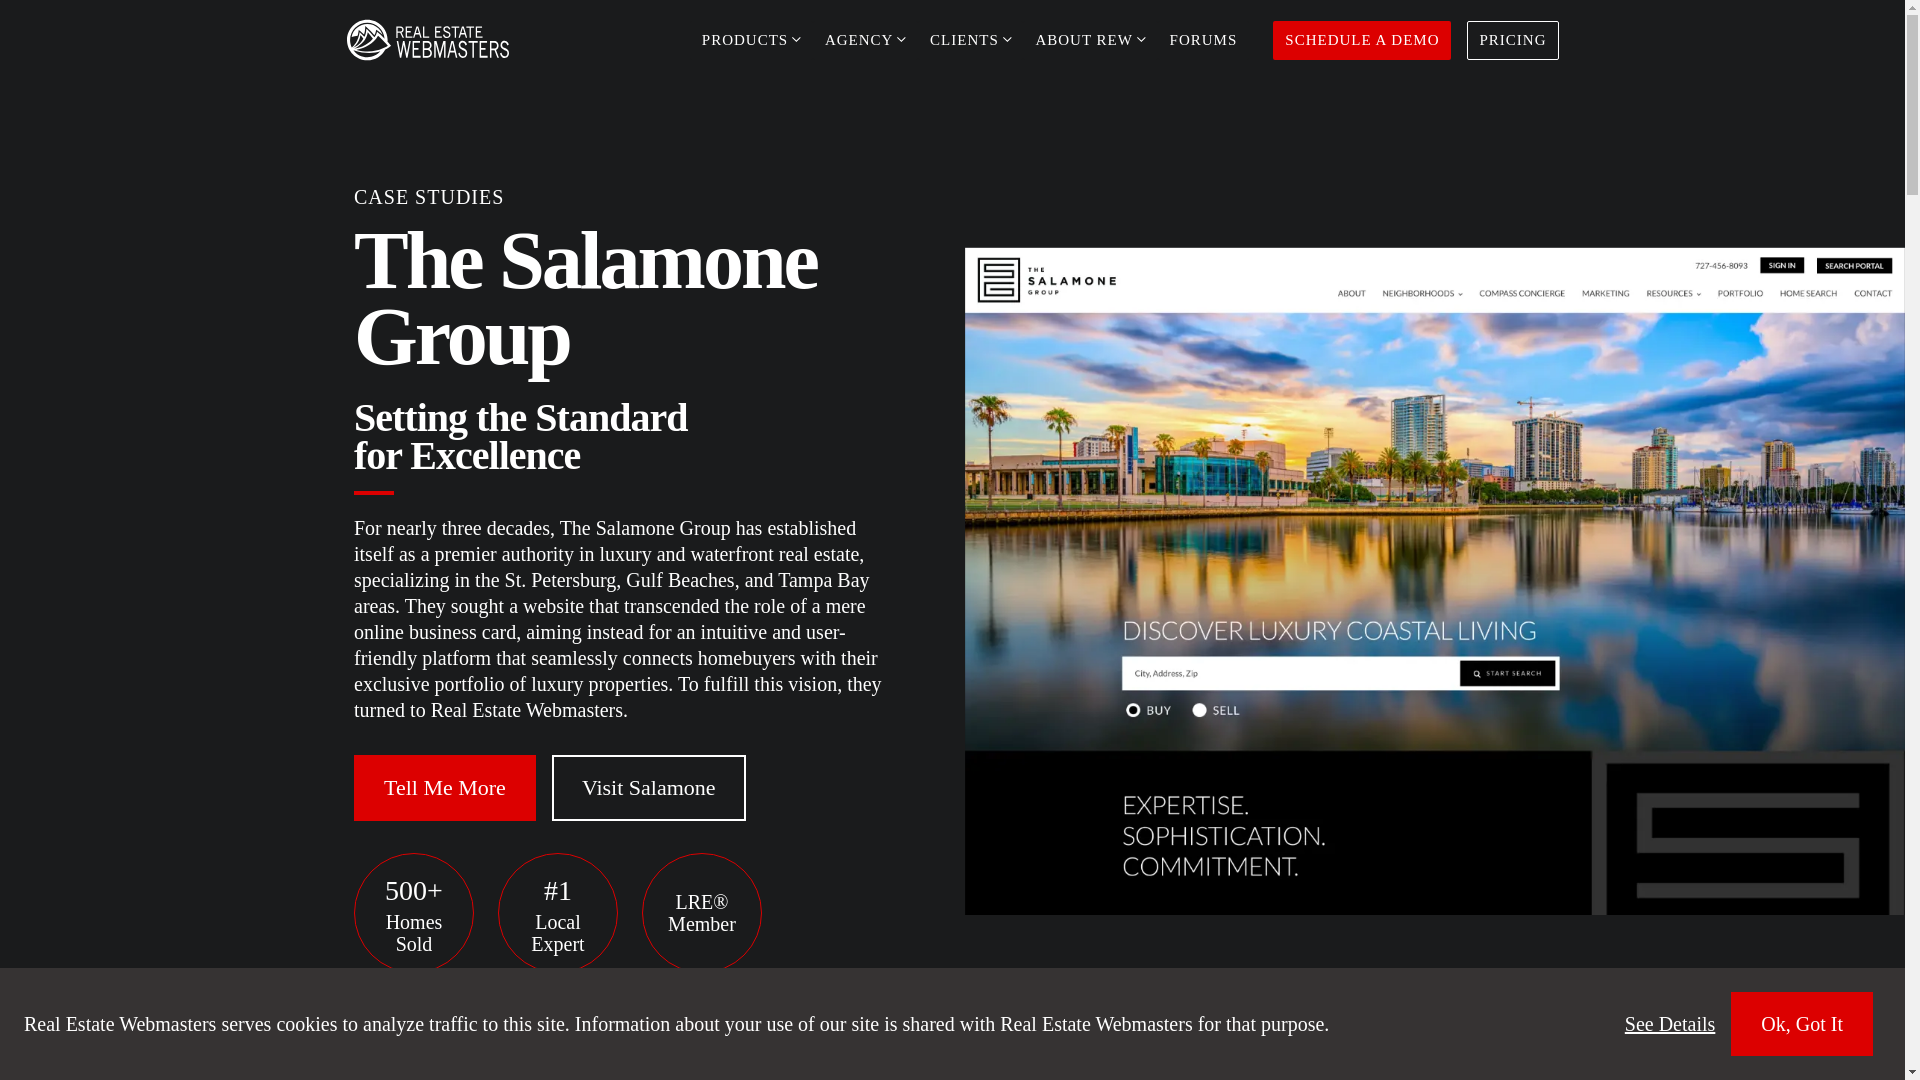 The image size is (1920, 1080). Describe the element at coordinates (864, 40) in the screenshot. I see `AGENCY` at that location.